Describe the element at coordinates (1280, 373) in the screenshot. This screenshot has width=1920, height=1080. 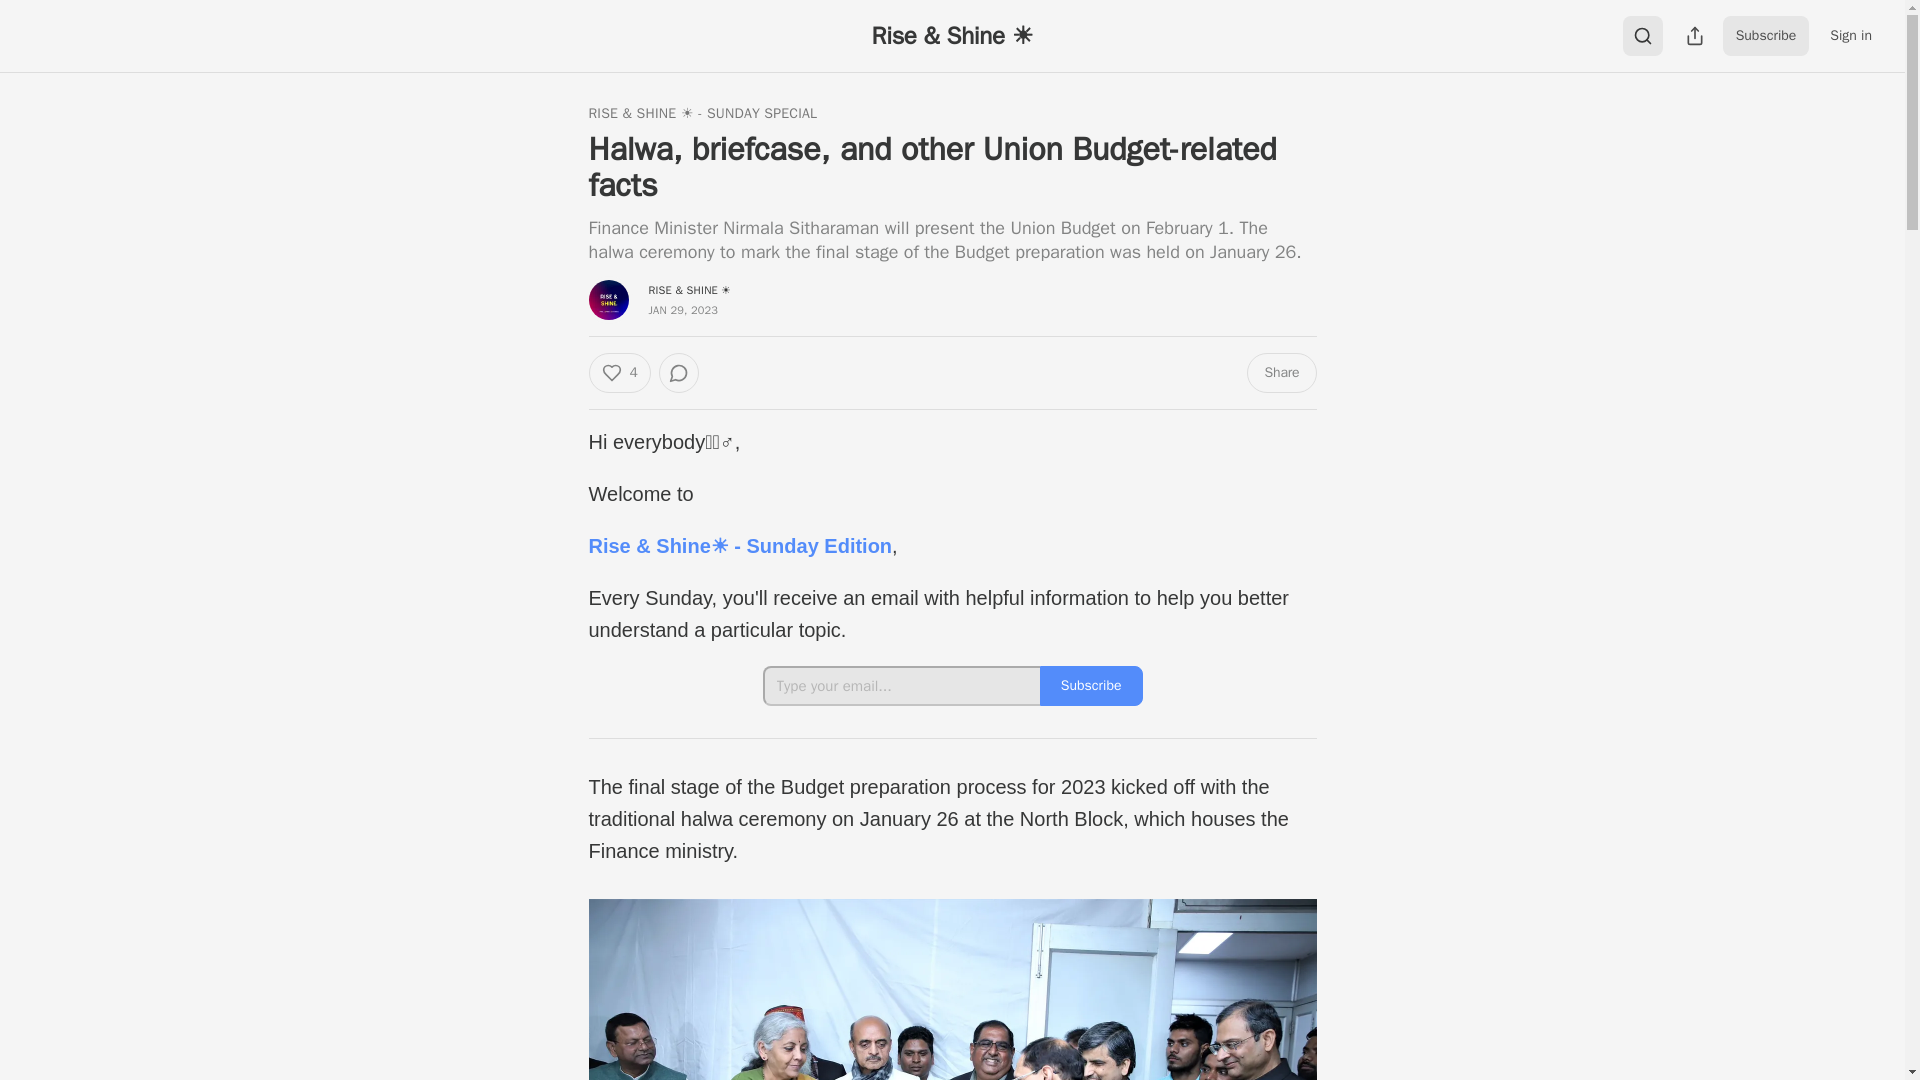
I see `Share` at that location.